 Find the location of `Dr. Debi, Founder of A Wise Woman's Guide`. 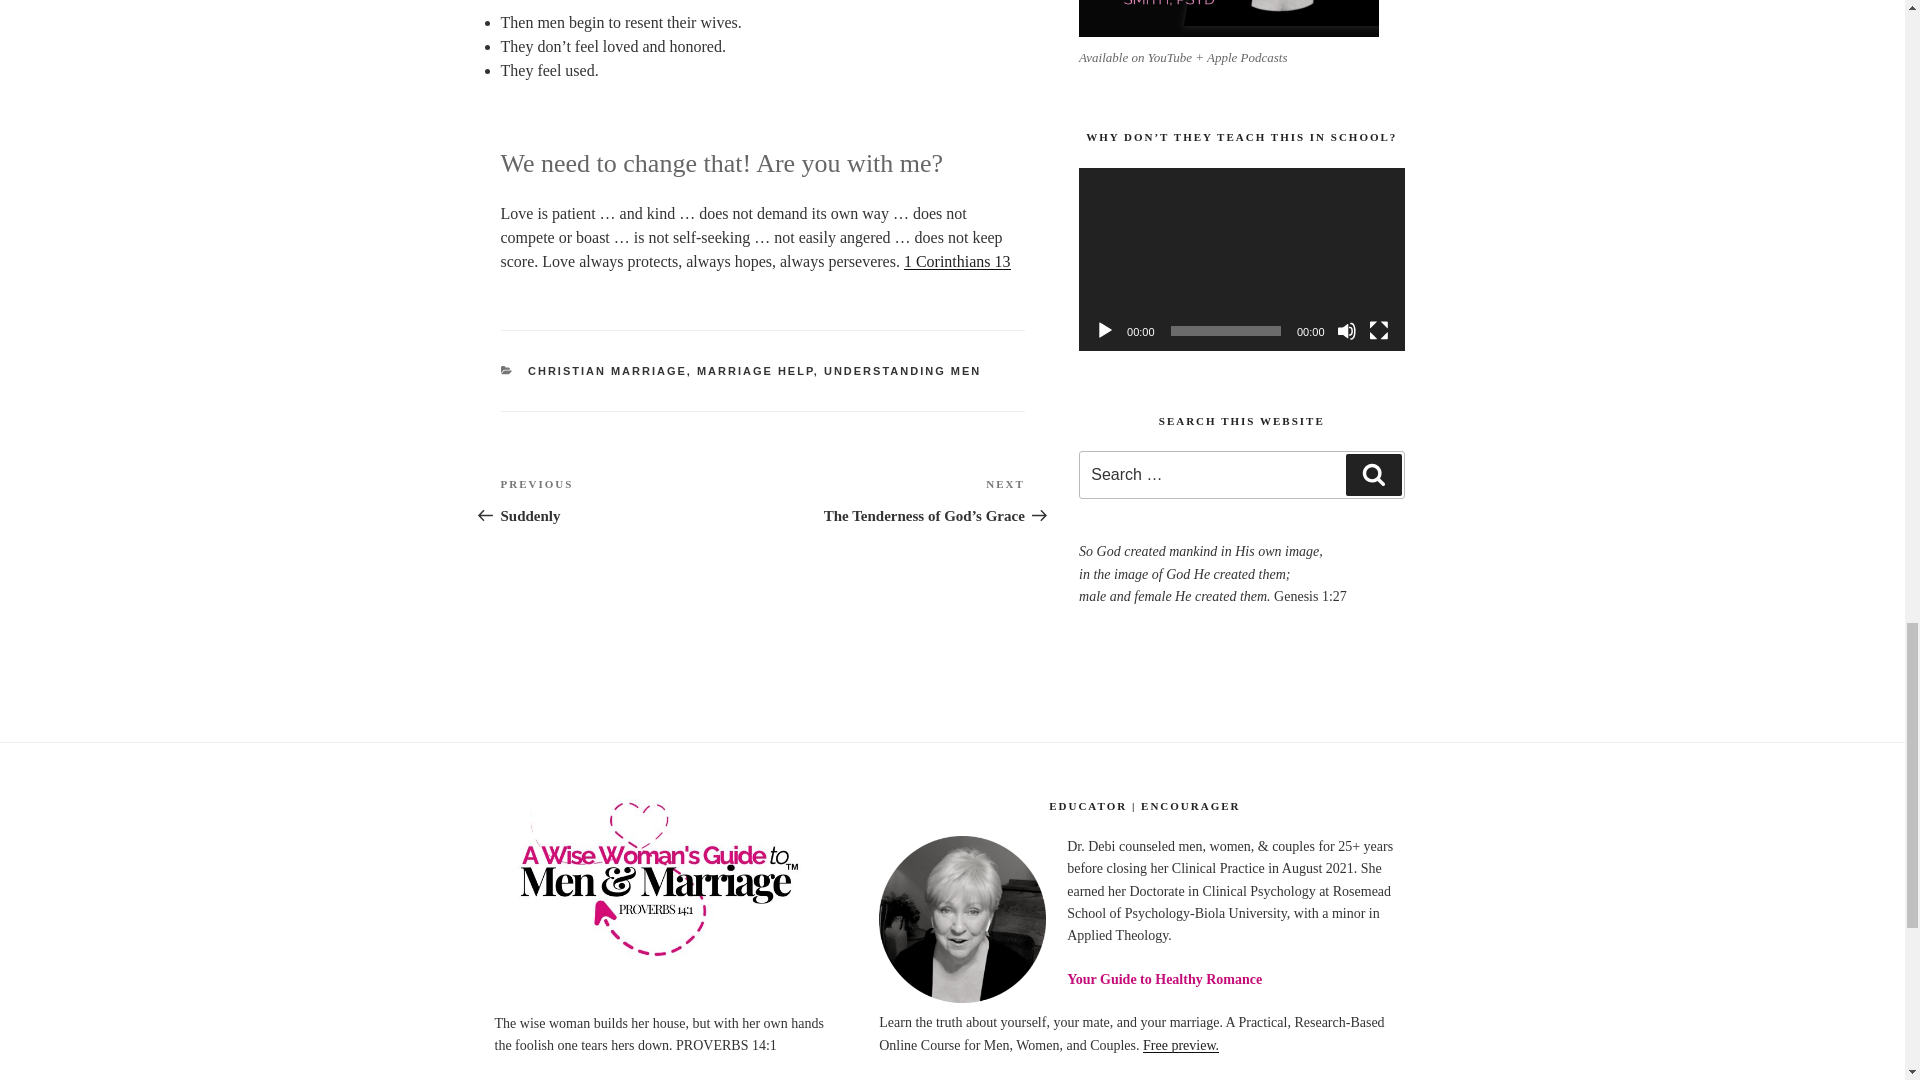

Dr. Debi, Founder of A Wise Woman's Guide is located at coordinates (1104, 330).